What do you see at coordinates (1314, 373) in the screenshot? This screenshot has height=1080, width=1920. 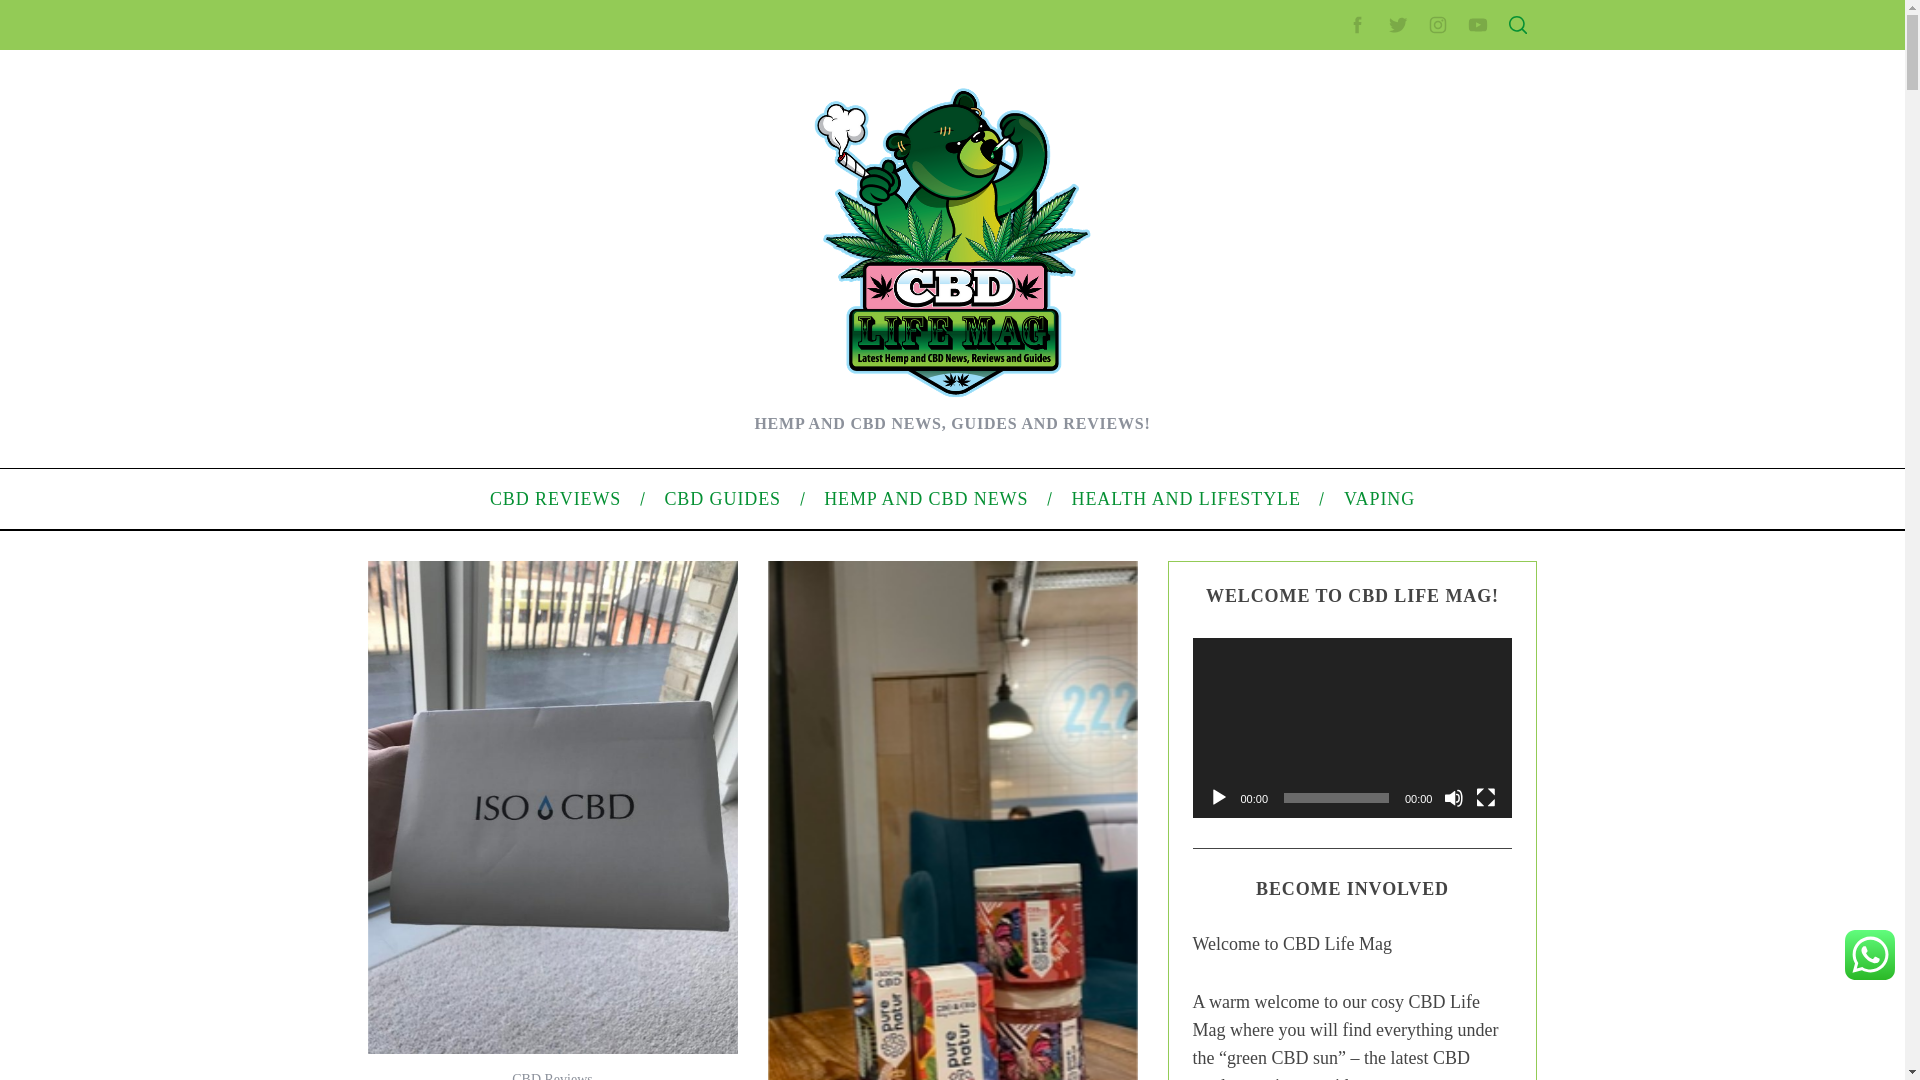 I see `DMCA Policy` at bounding box center [1314, 373].